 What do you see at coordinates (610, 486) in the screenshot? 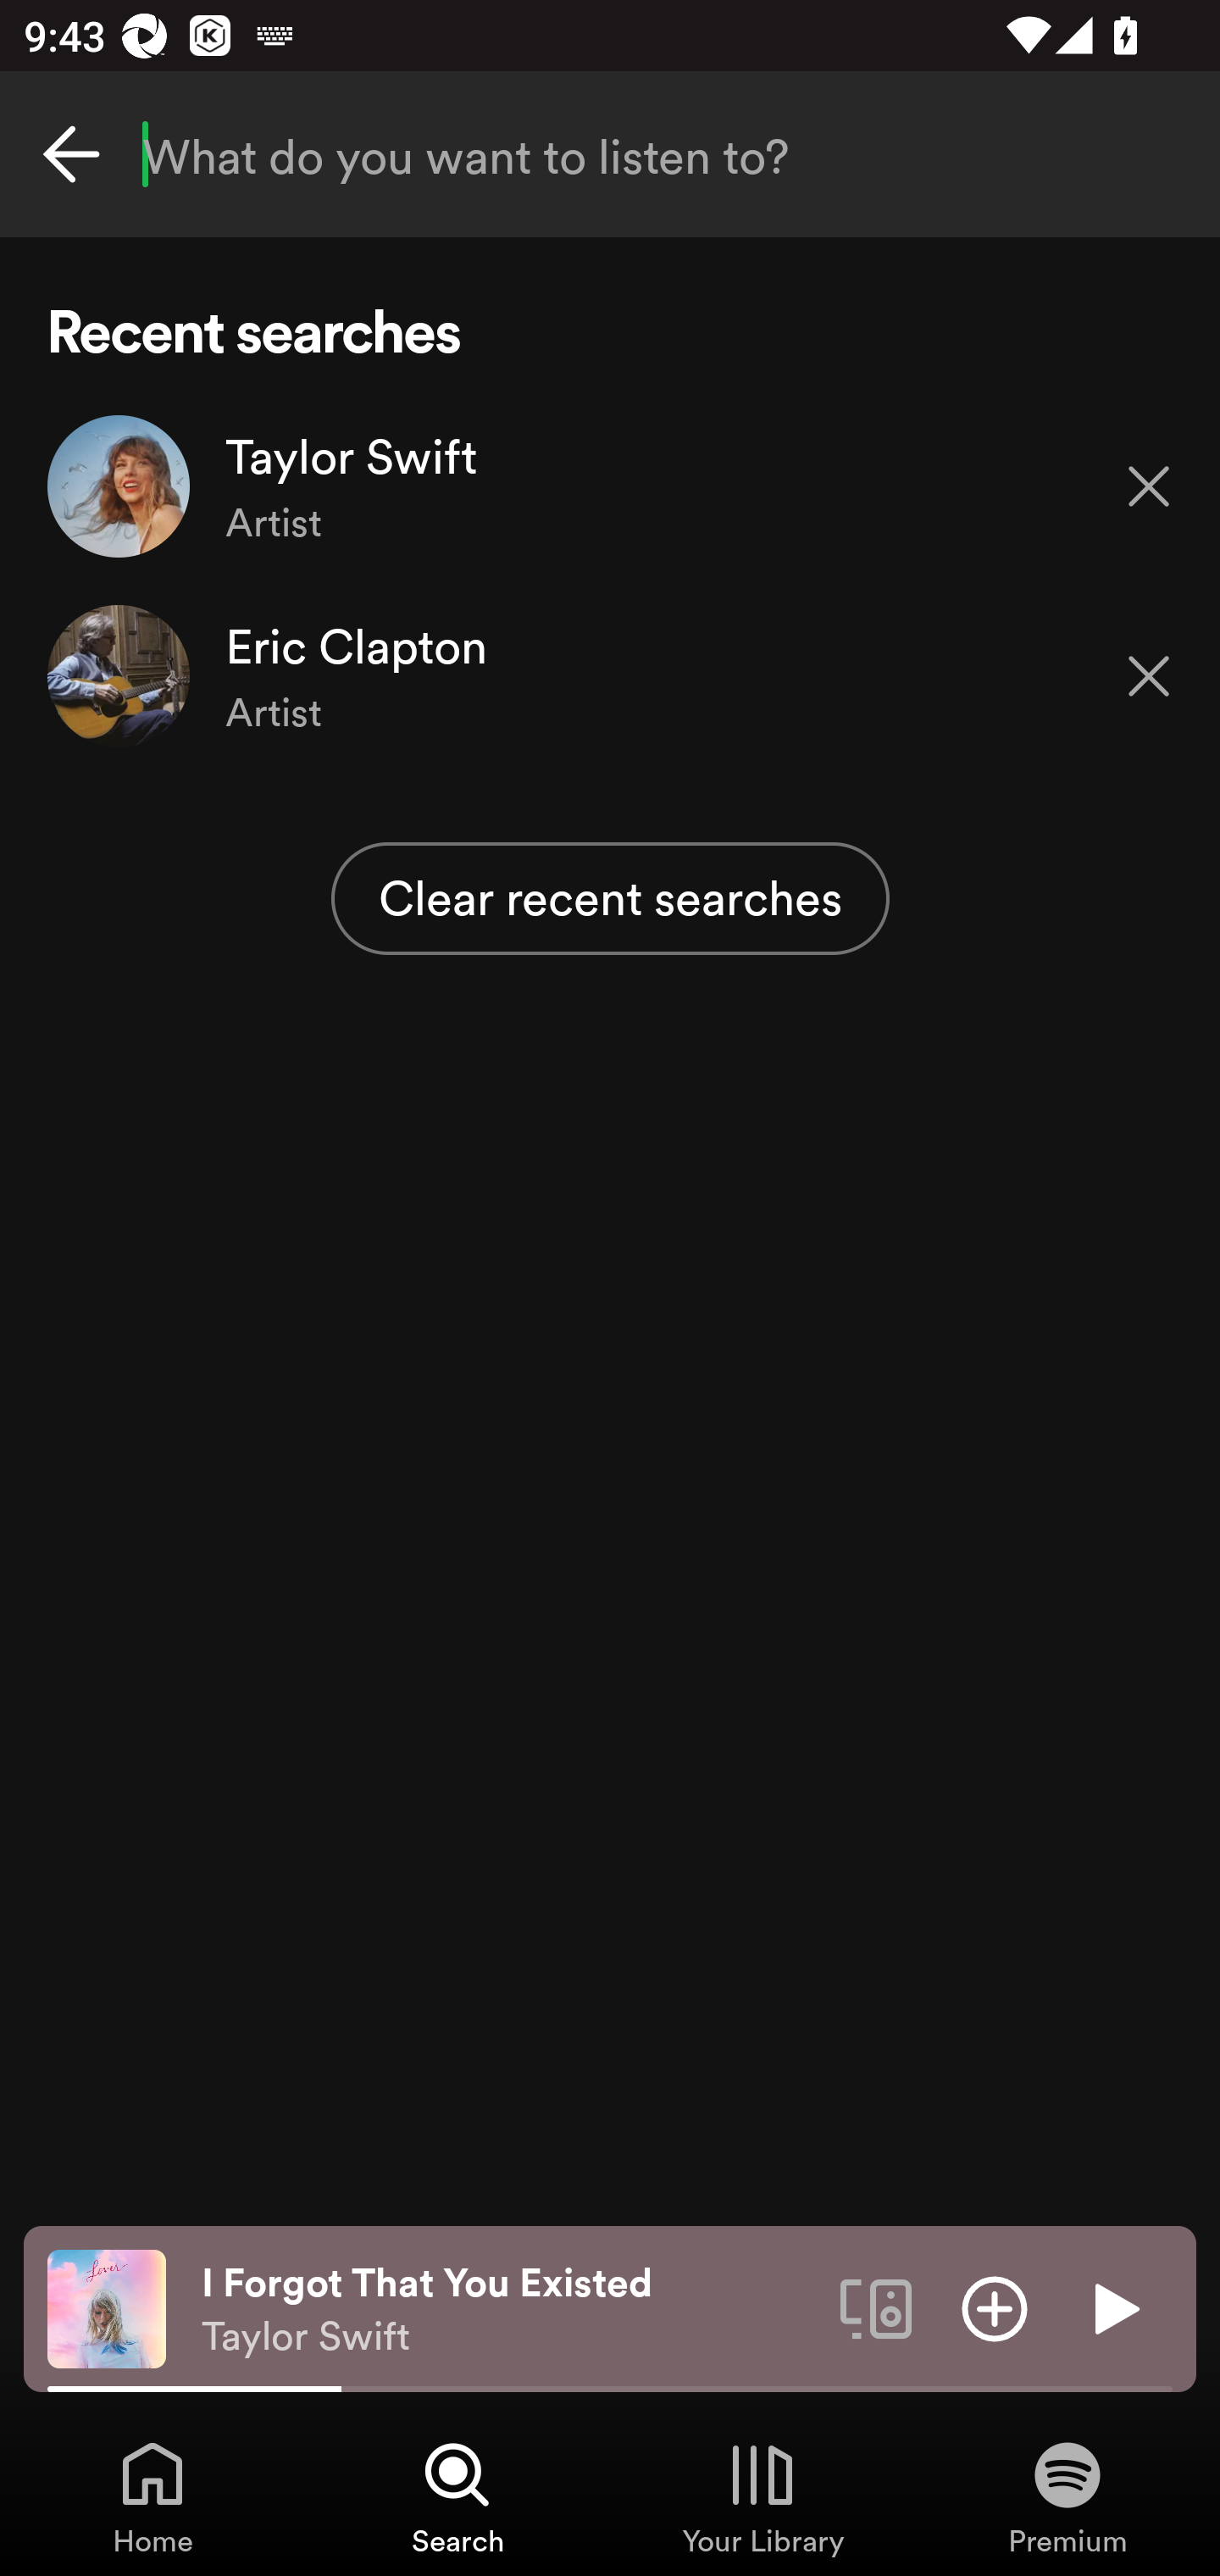
I see `Taylor Swift Artist Remove` at bounding box center [610, 486].